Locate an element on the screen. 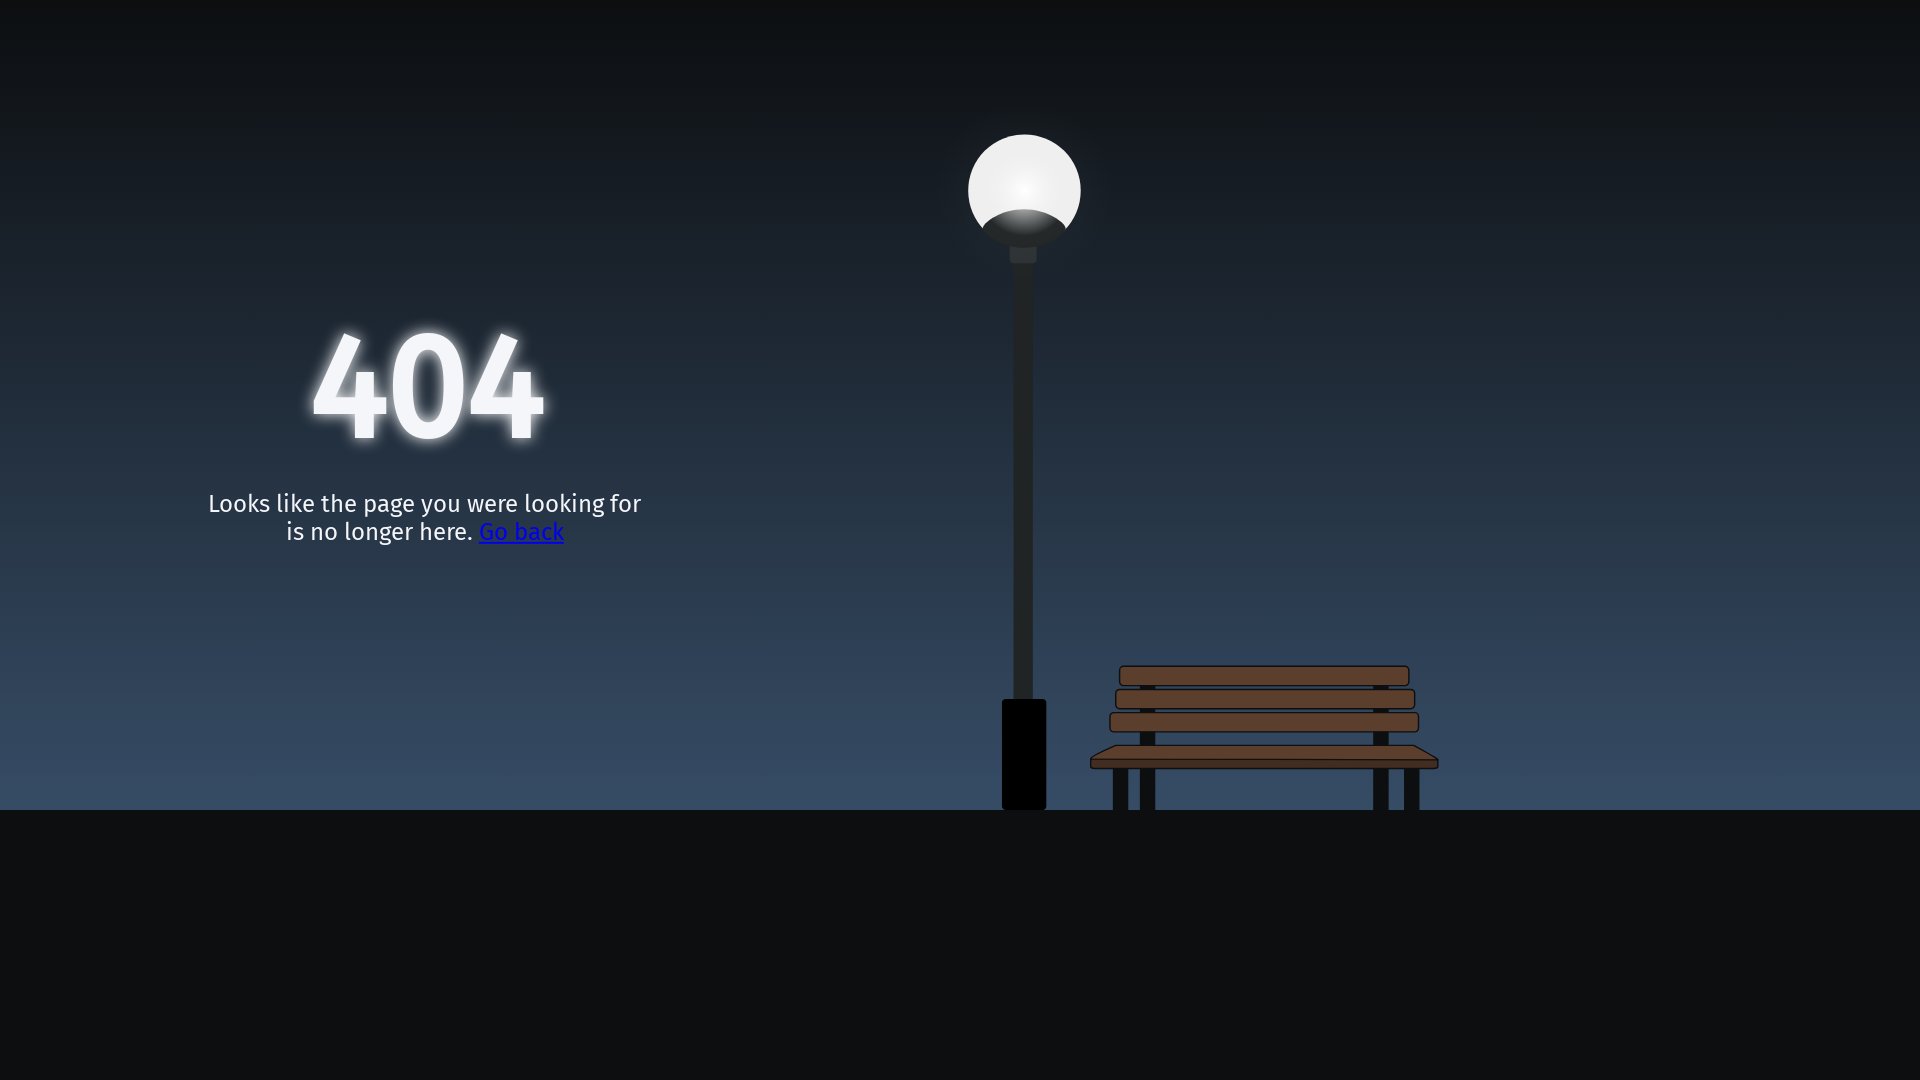 The image size is (1920, 1080). Go back is located at coordinates (522, 532).